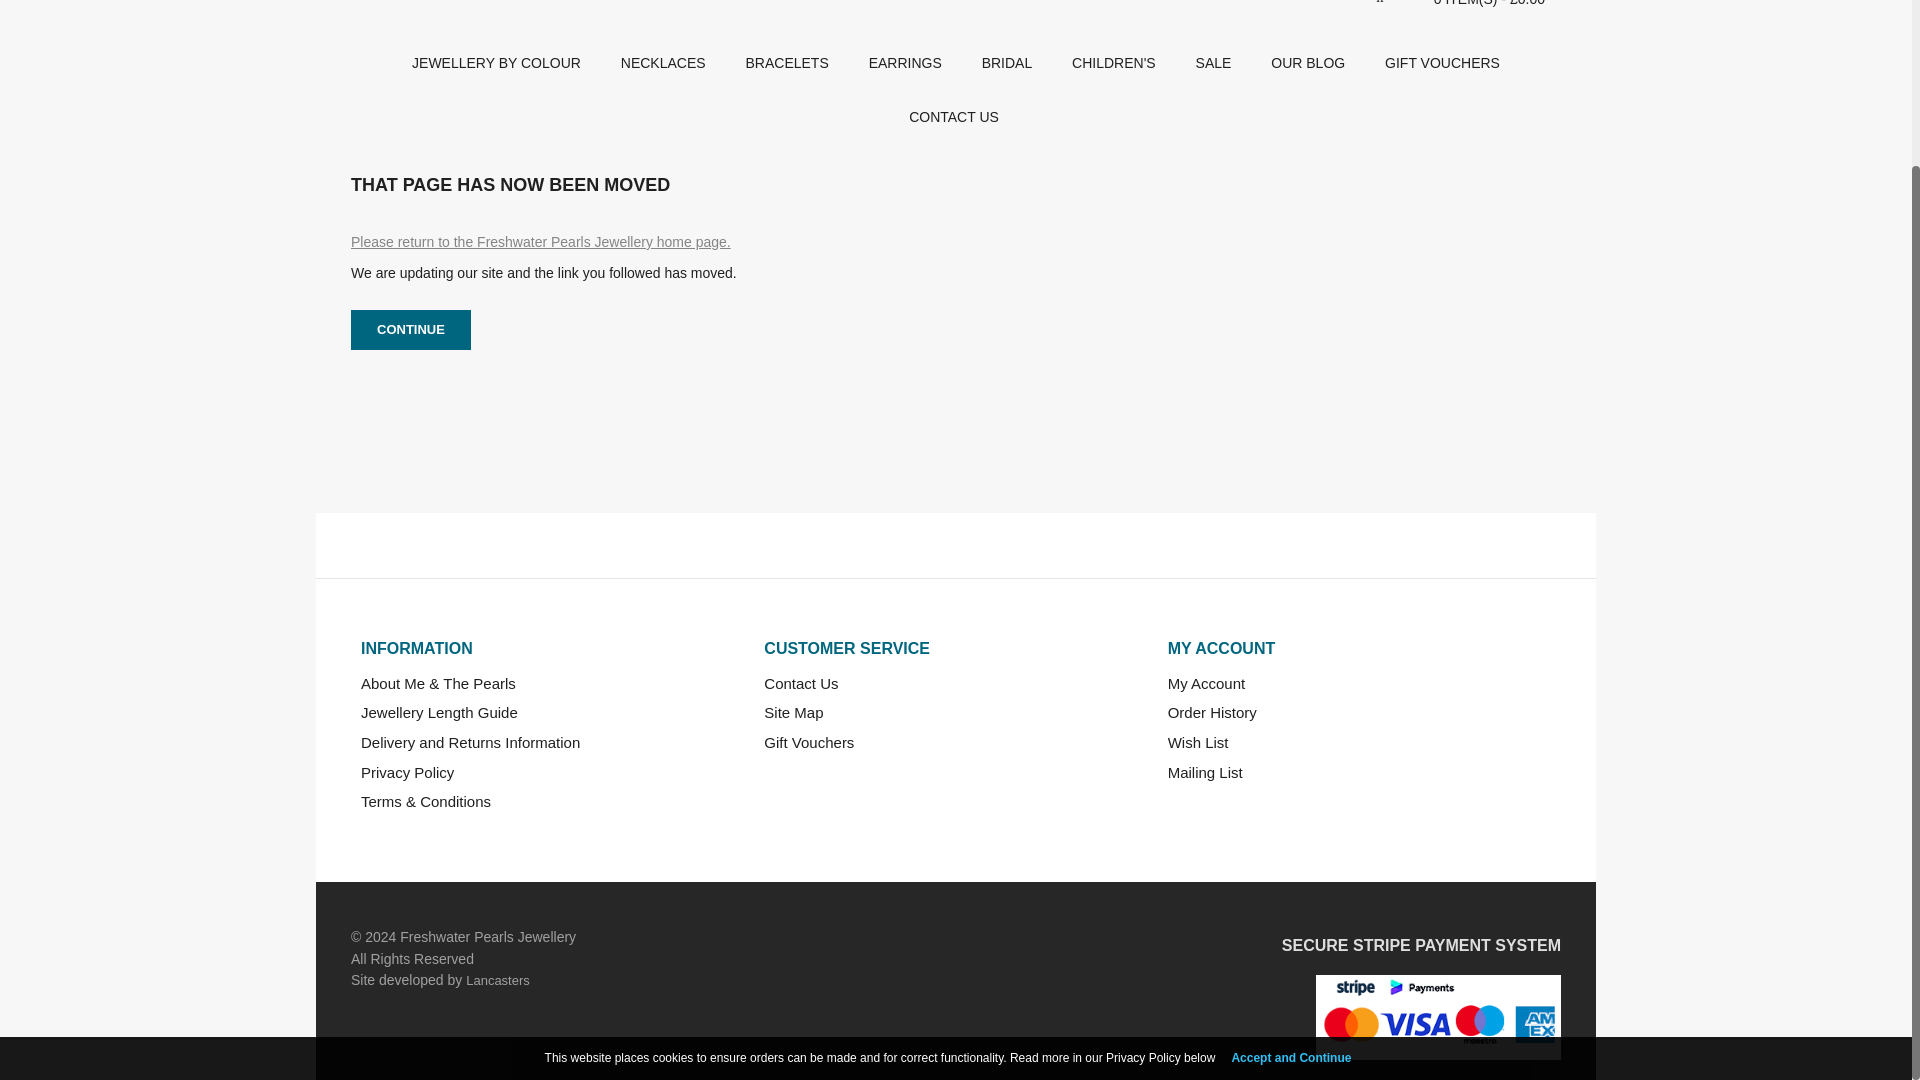  What do you see at coordinates (786, 61) in the screenshot?
I see `BRACELETS` at bounding box center [786, 61].